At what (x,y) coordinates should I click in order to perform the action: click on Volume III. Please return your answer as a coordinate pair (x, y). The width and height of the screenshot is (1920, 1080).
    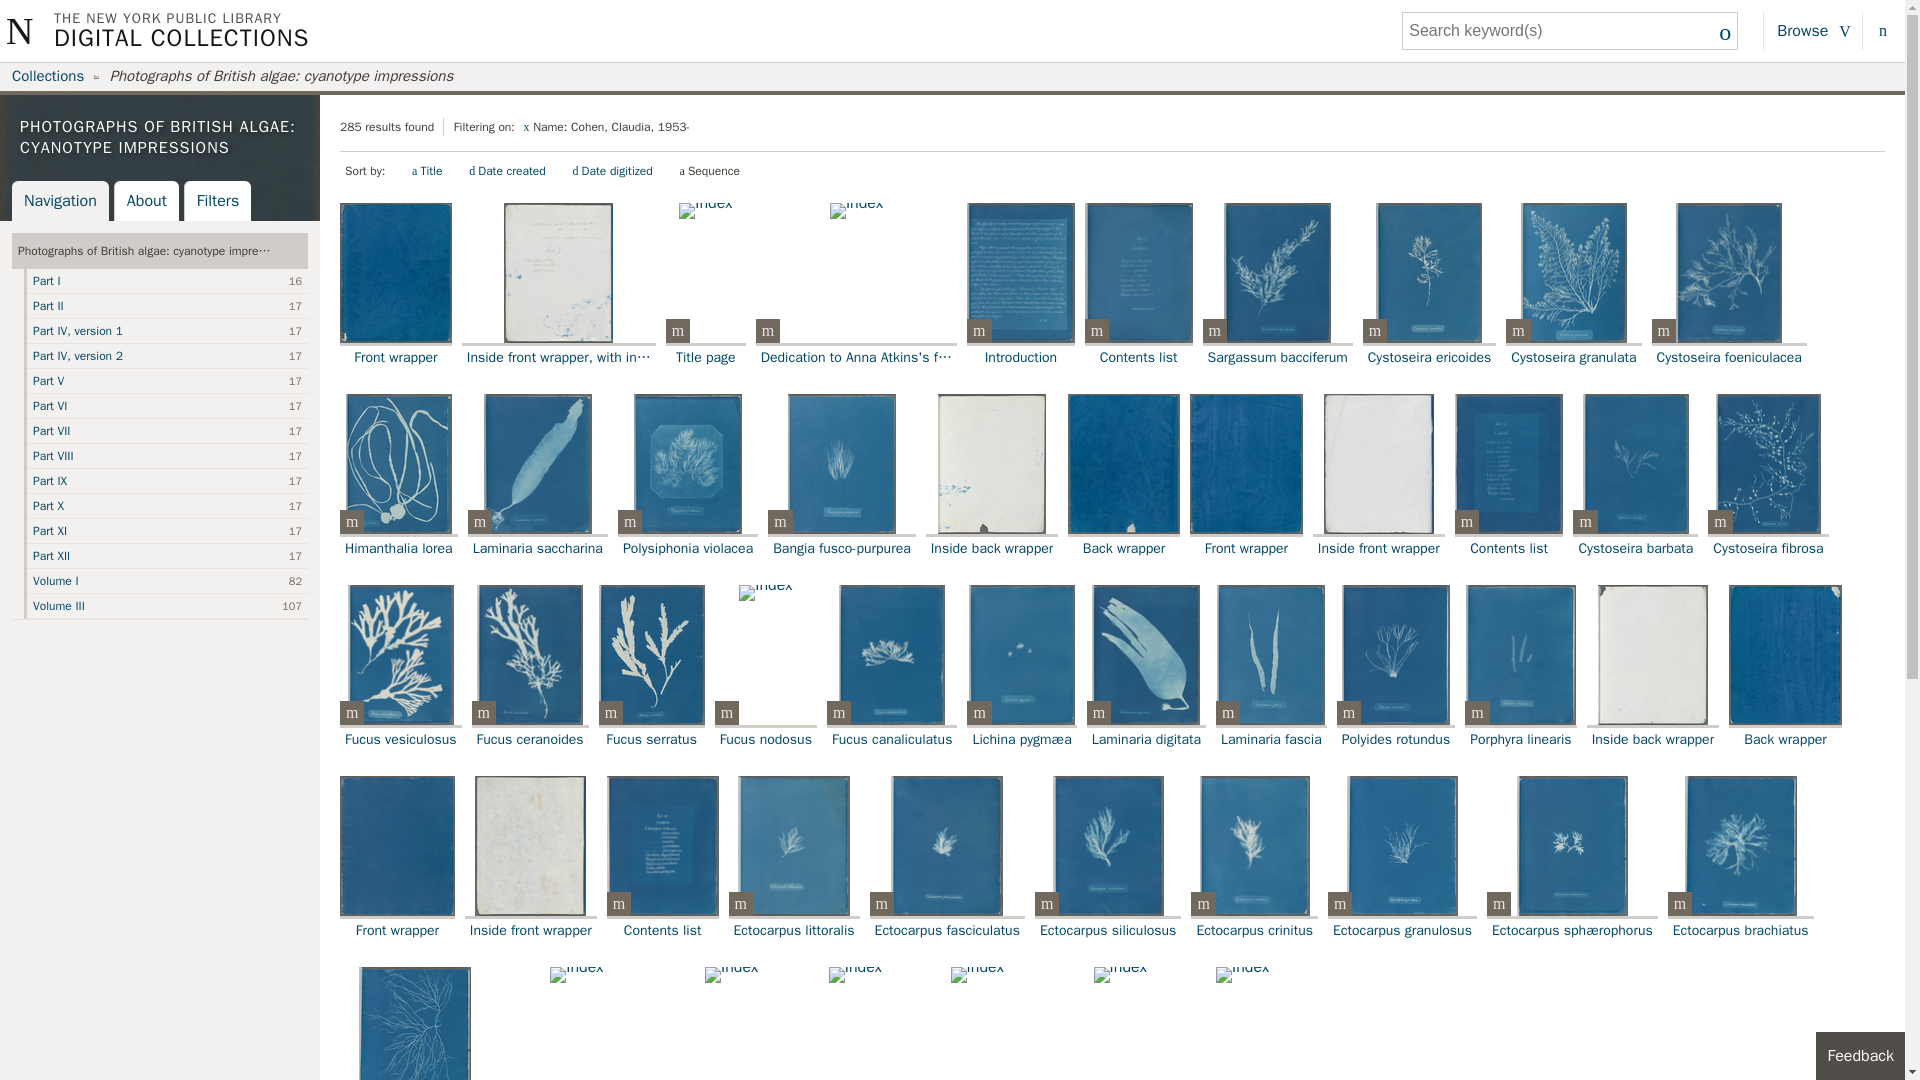
    Looking at the image, I should click on (166, 606).